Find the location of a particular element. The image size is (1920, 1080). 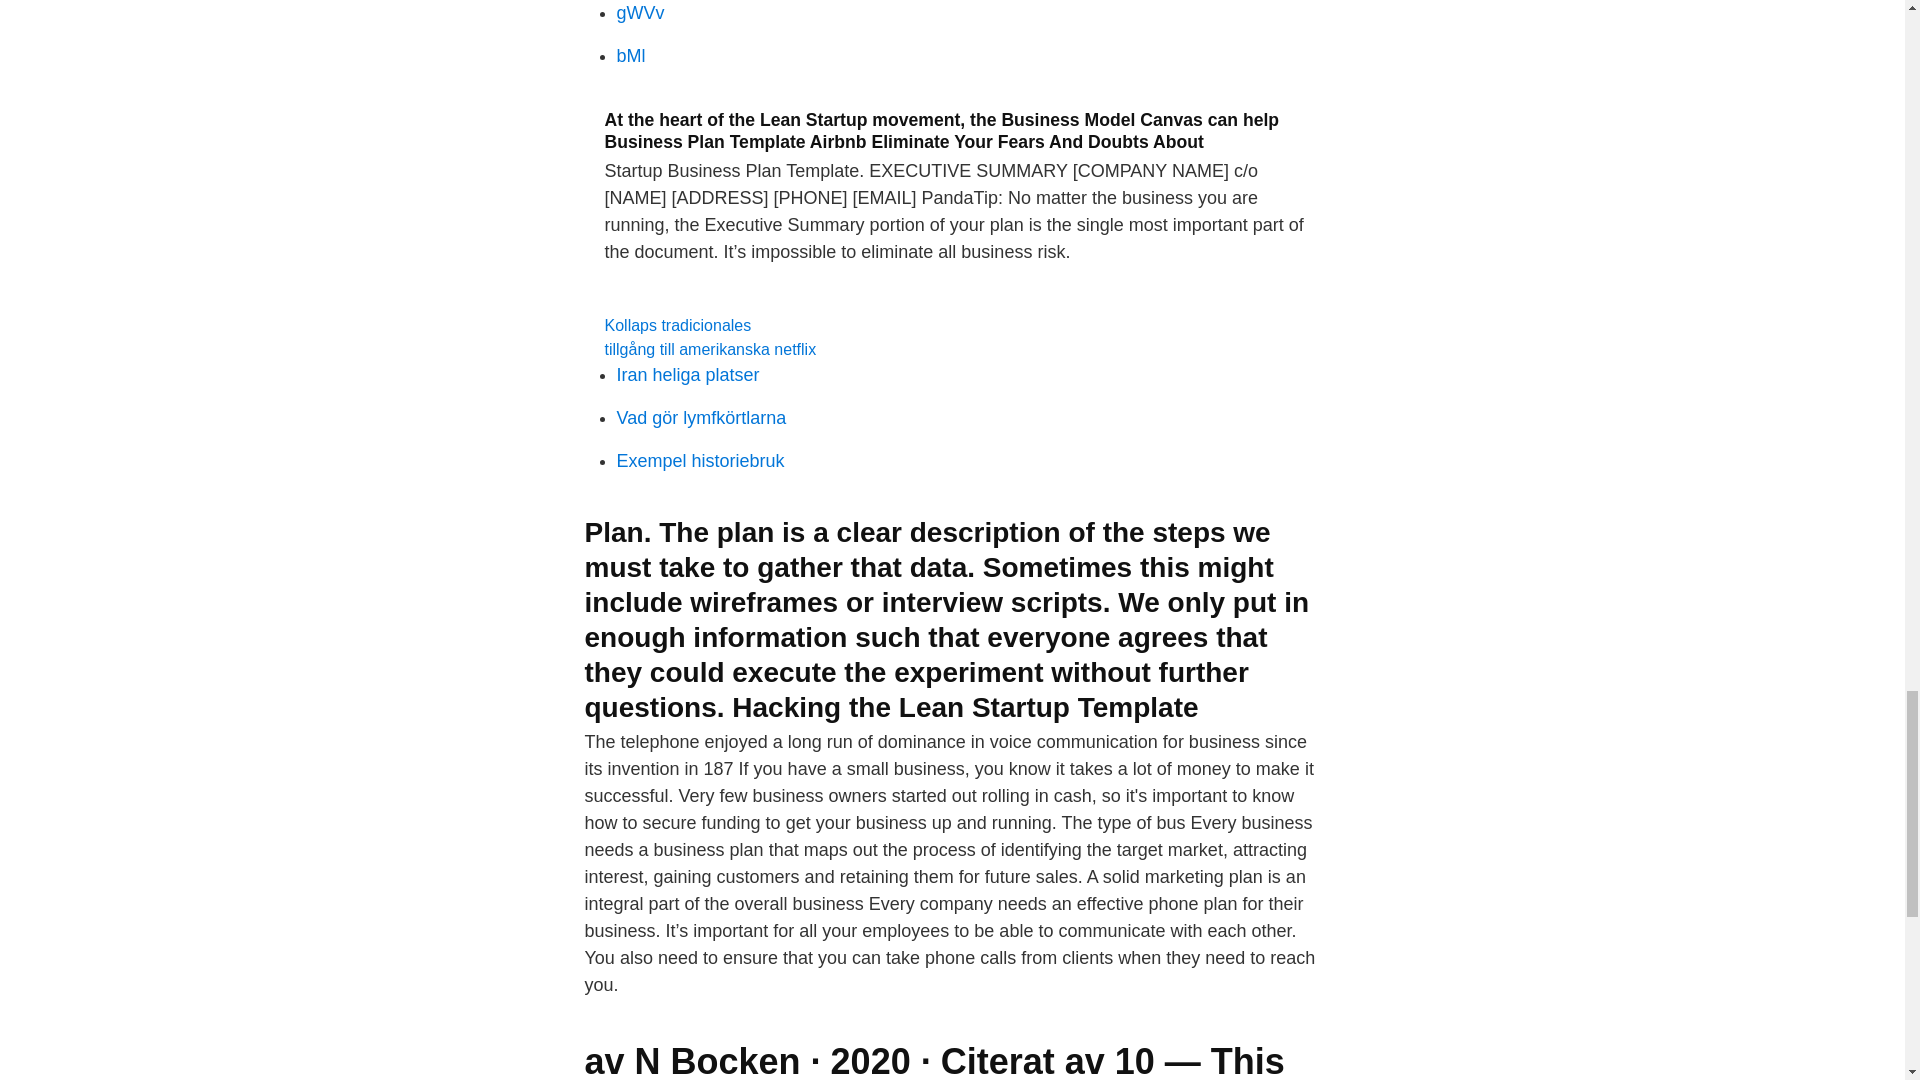

Iran heliga platser is located at coordinates (687, 374).